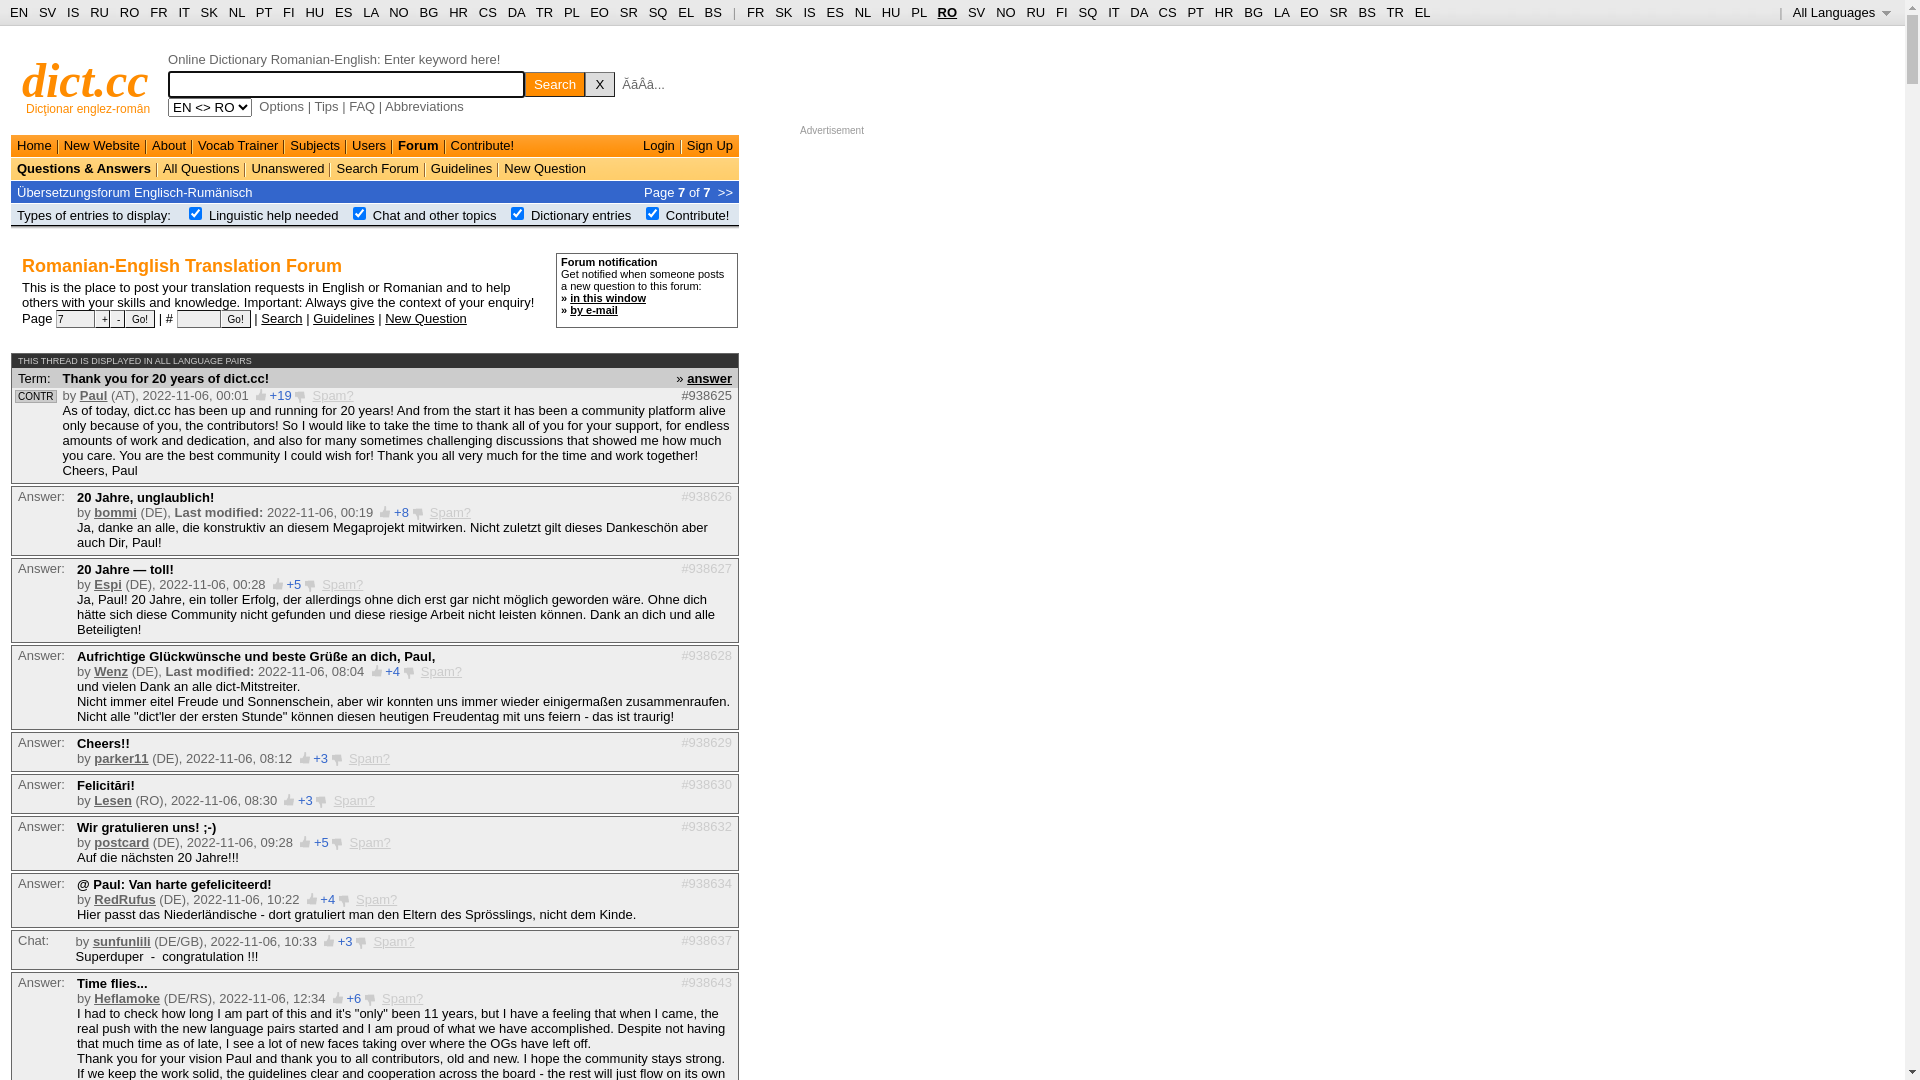  What do you see at coordinates (518, 214) in the screenshot?
I see `on` at bounding box center [518, 214].